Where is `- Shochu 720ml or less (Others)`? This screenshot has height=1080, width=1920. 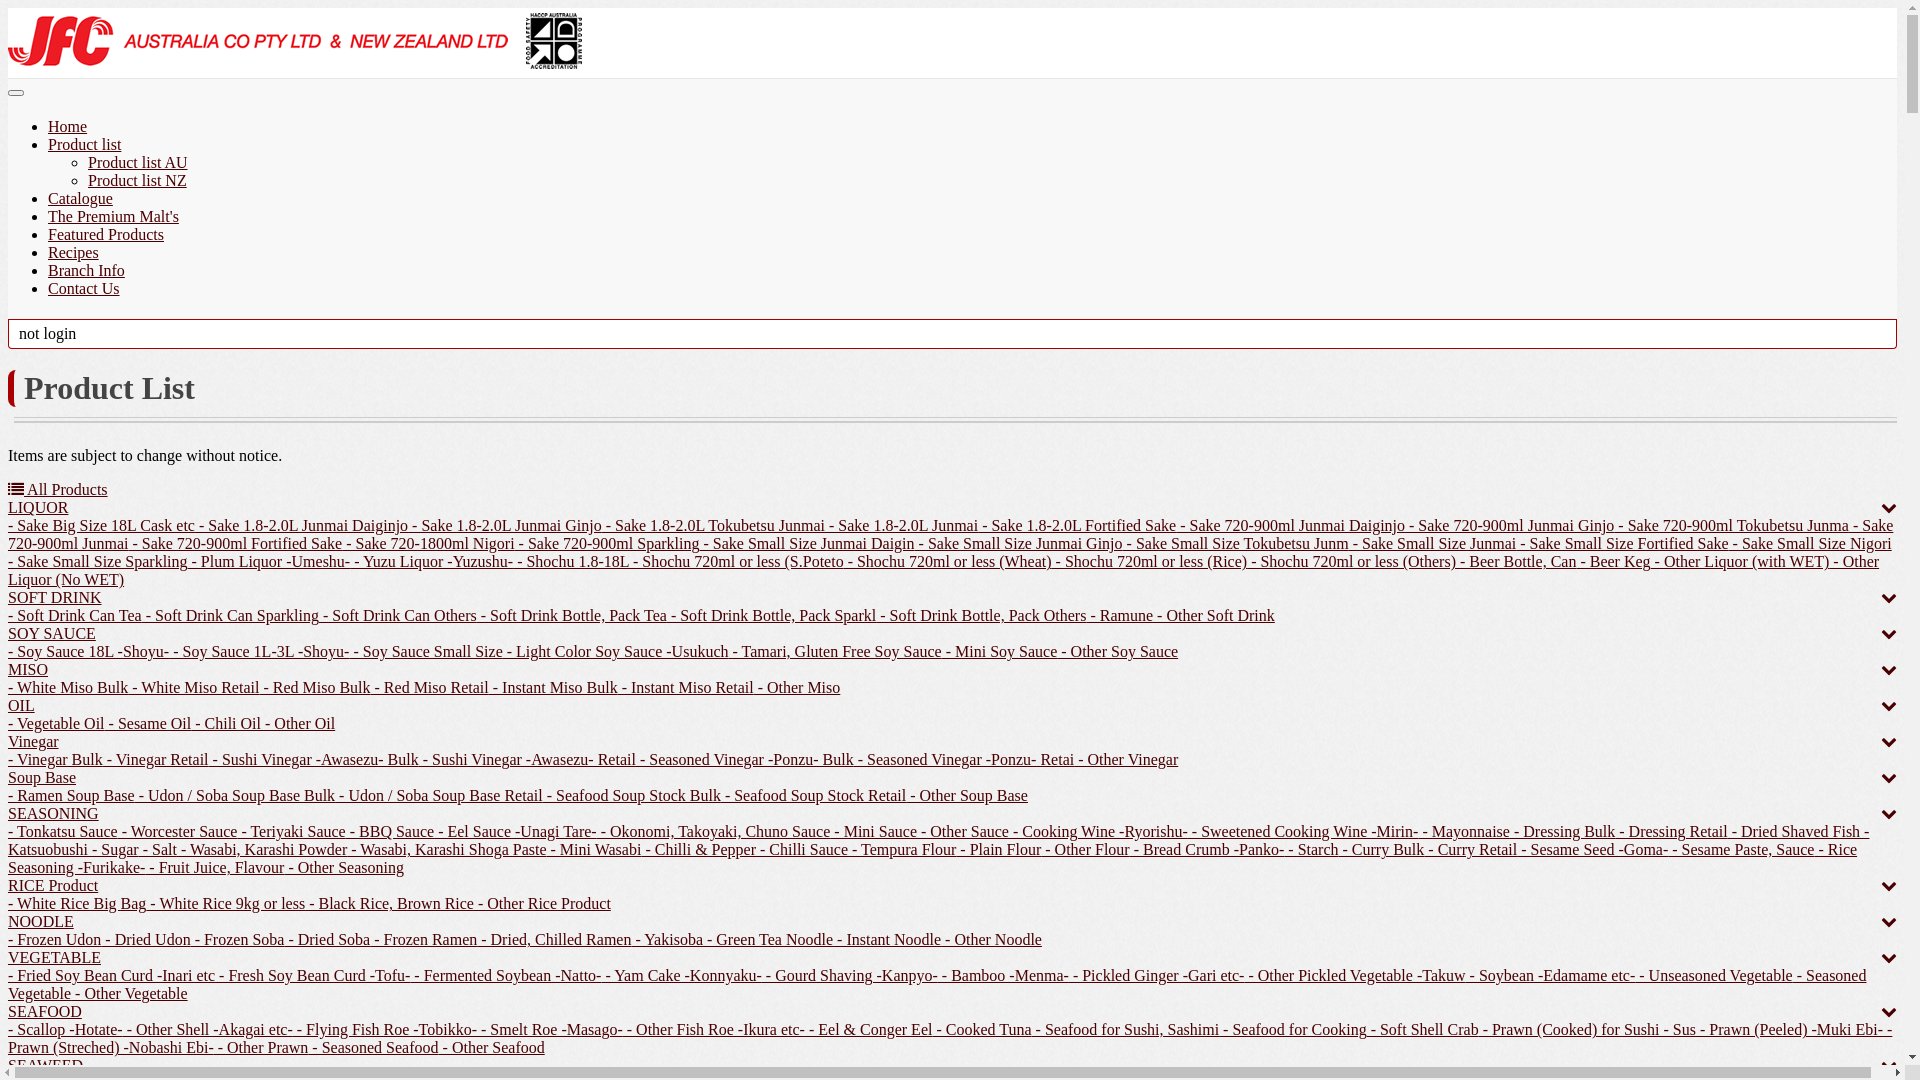
- Shochu 720ml or less (Others) is located at coordinates (1352, 562).